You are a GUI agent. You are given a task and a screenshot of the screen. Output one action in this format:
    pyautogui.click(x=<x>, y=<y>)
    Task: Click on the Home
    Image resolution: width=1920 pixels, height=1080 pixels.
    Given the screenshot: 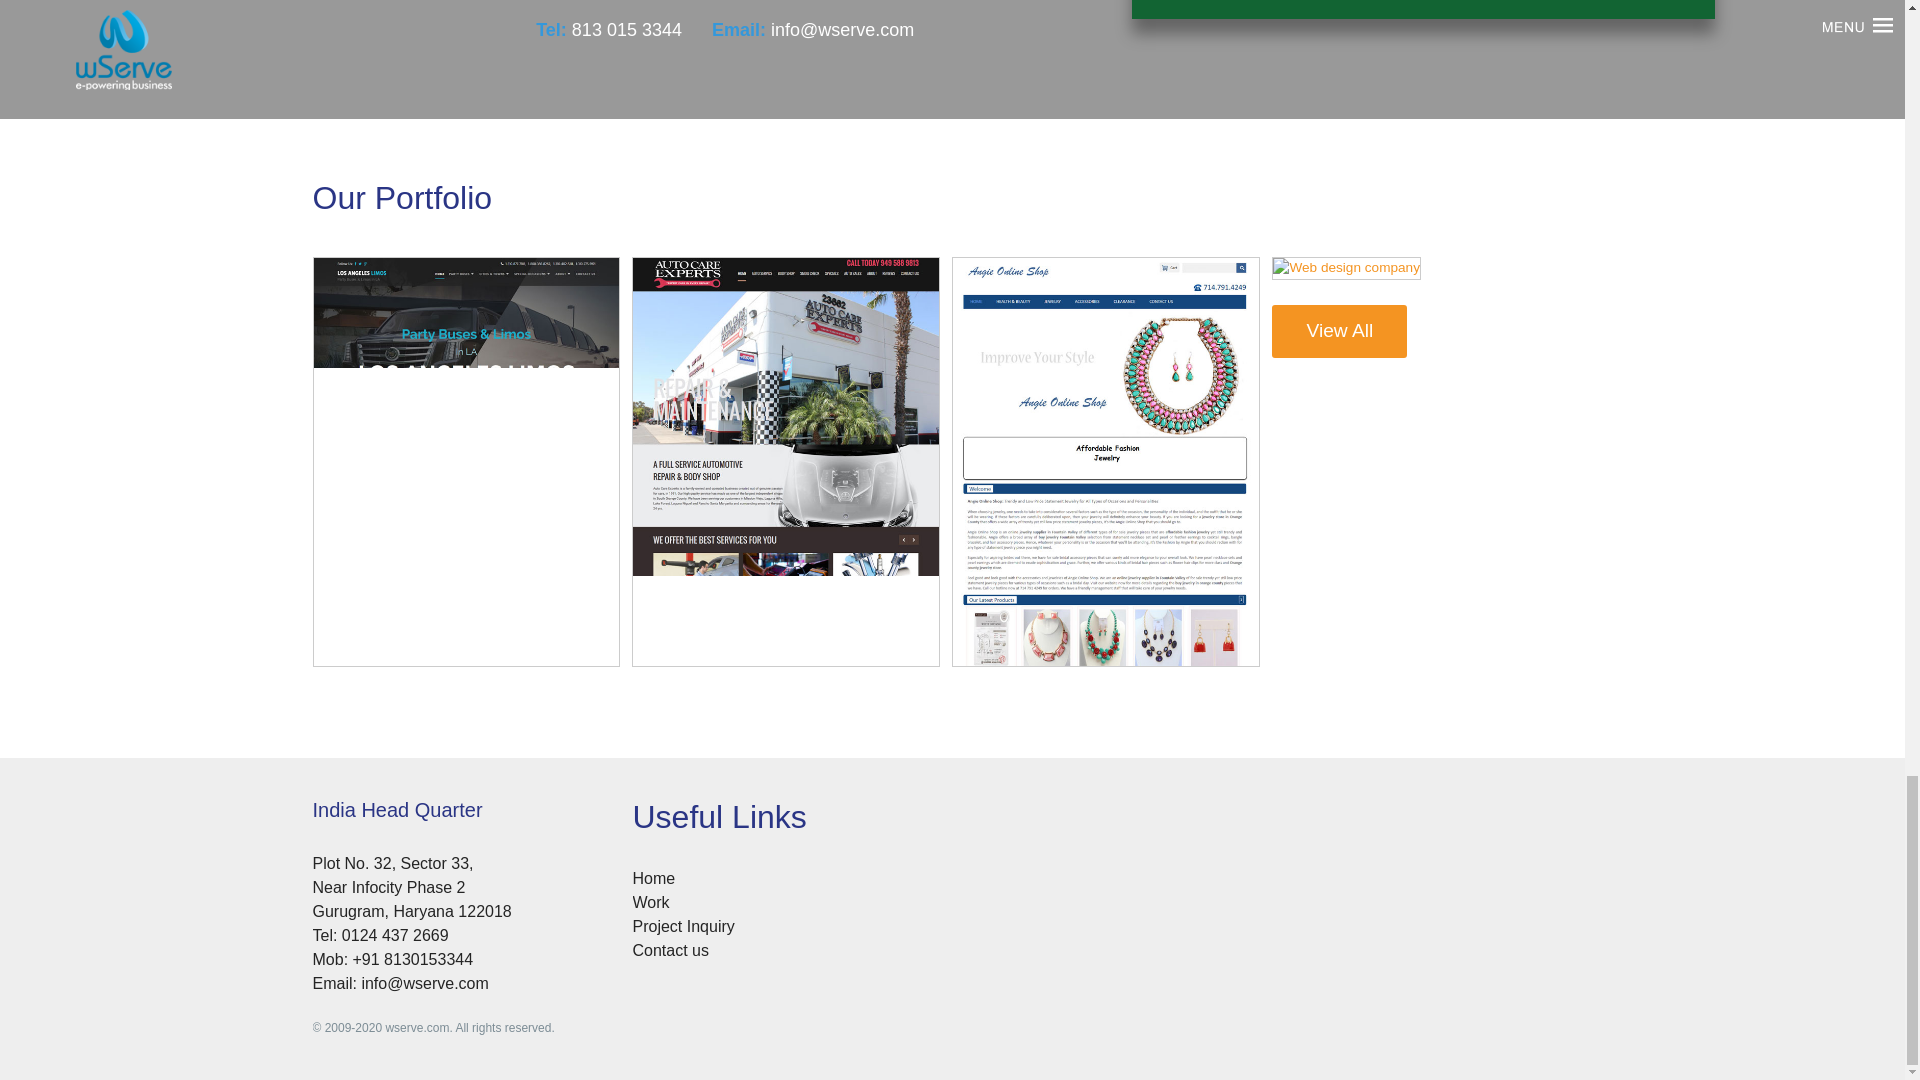 What is the action you would take?
    pyautogui.click(x=653, y=877)
    